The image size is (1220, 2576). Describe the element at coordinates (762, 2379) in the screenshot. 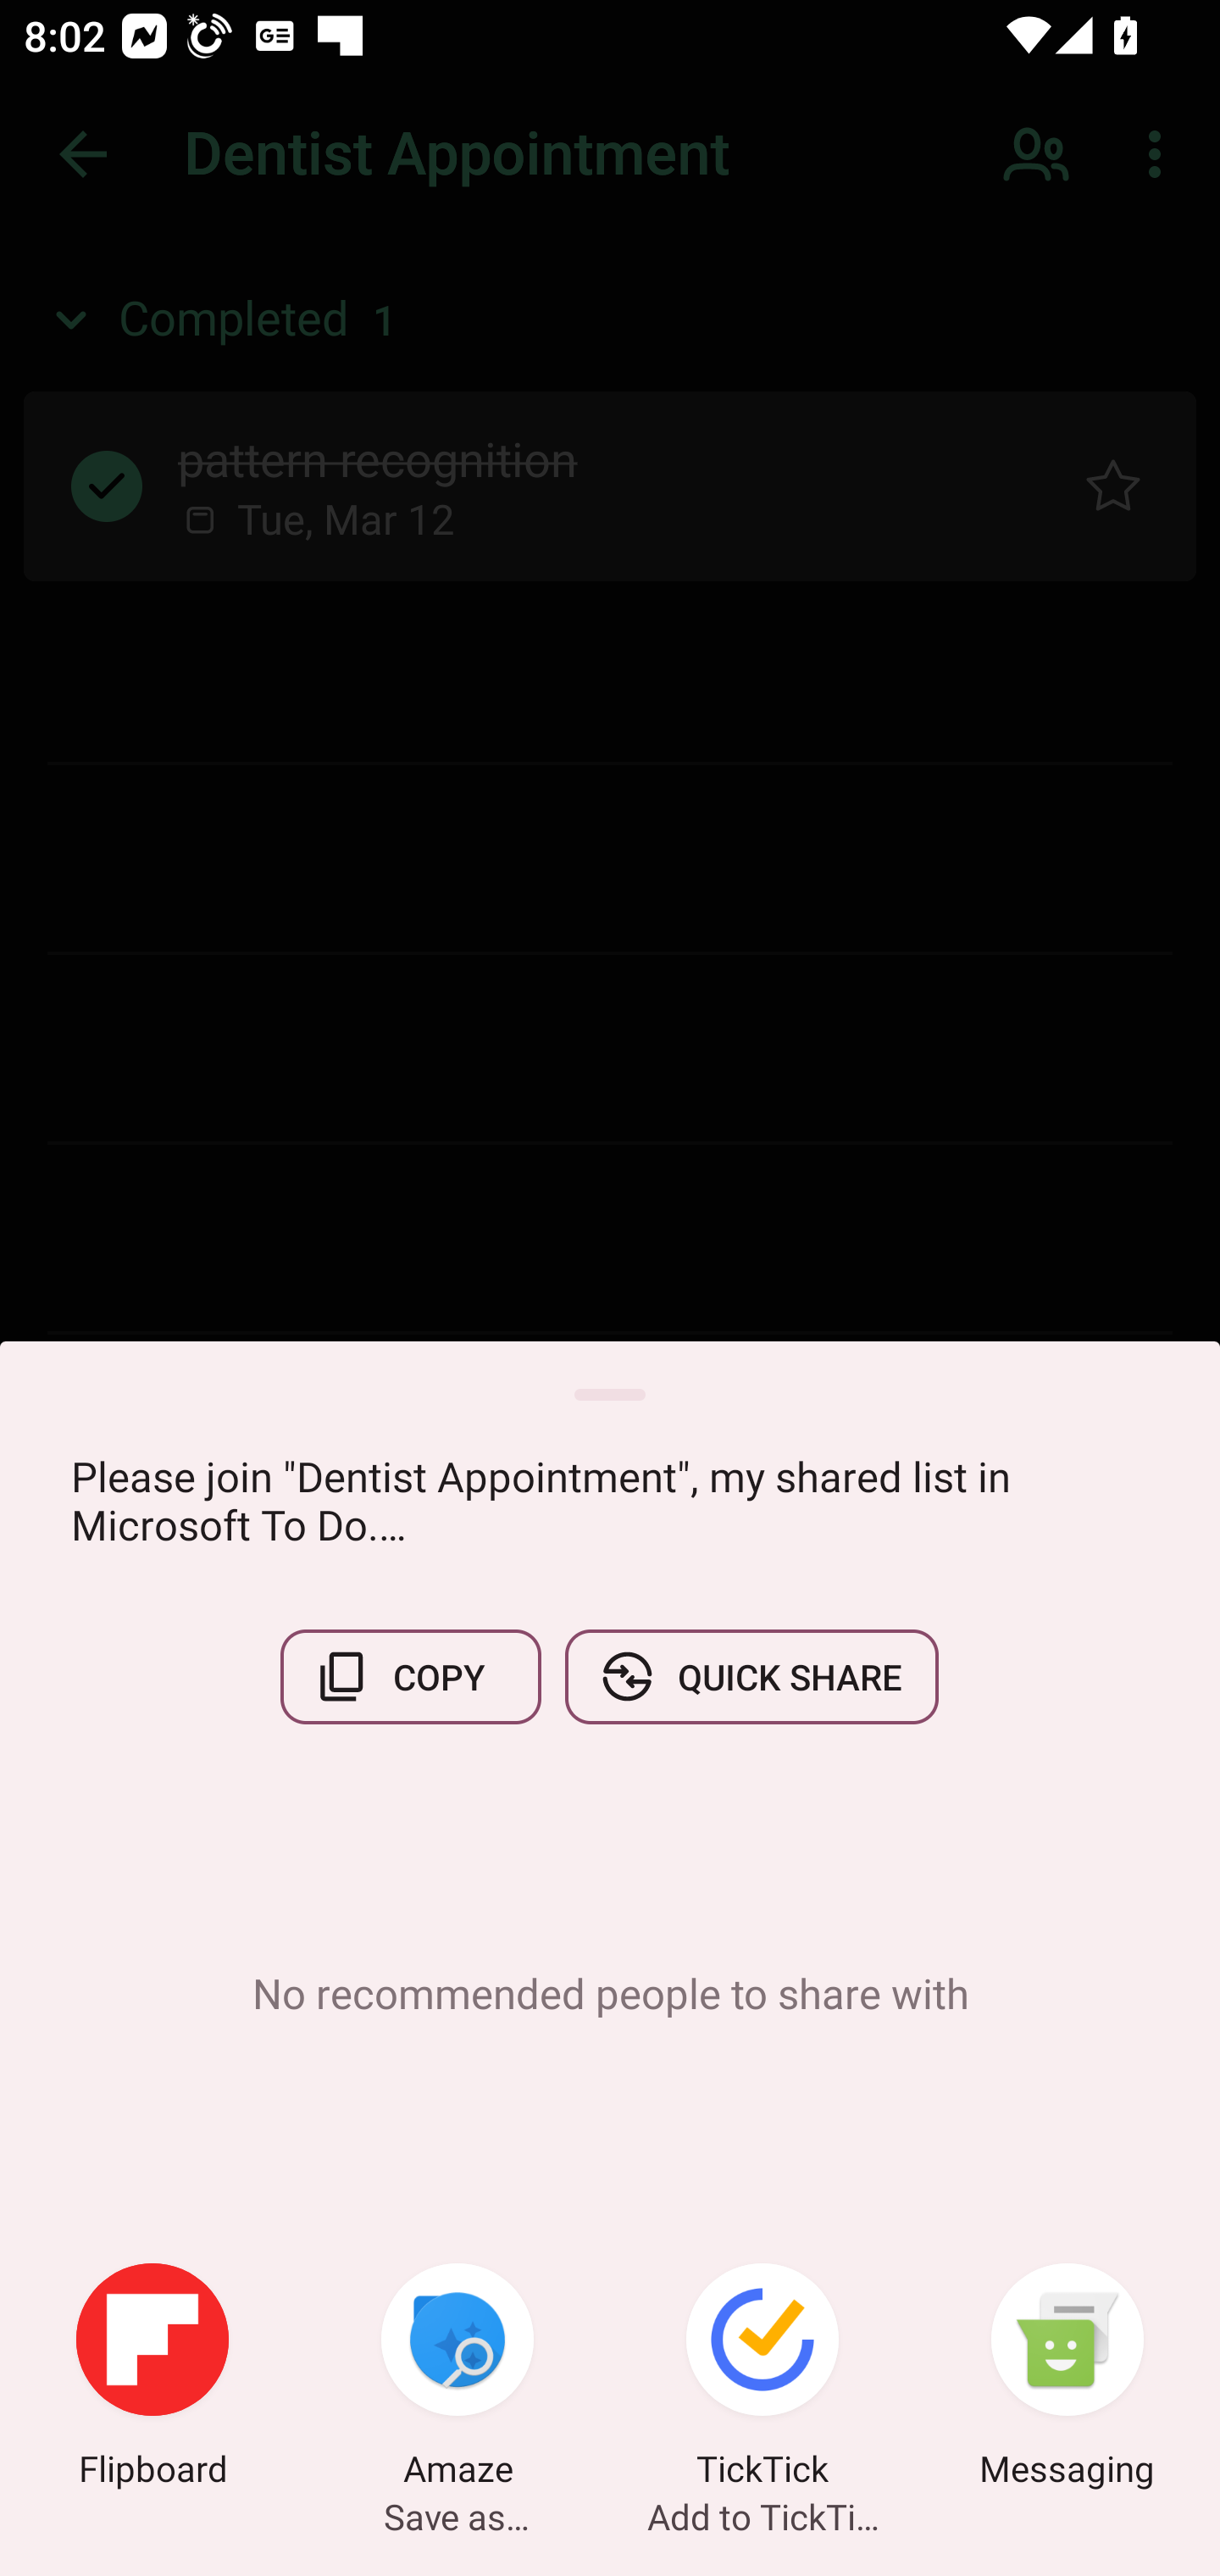

I see `TickTick Add to TickTick` at that location.